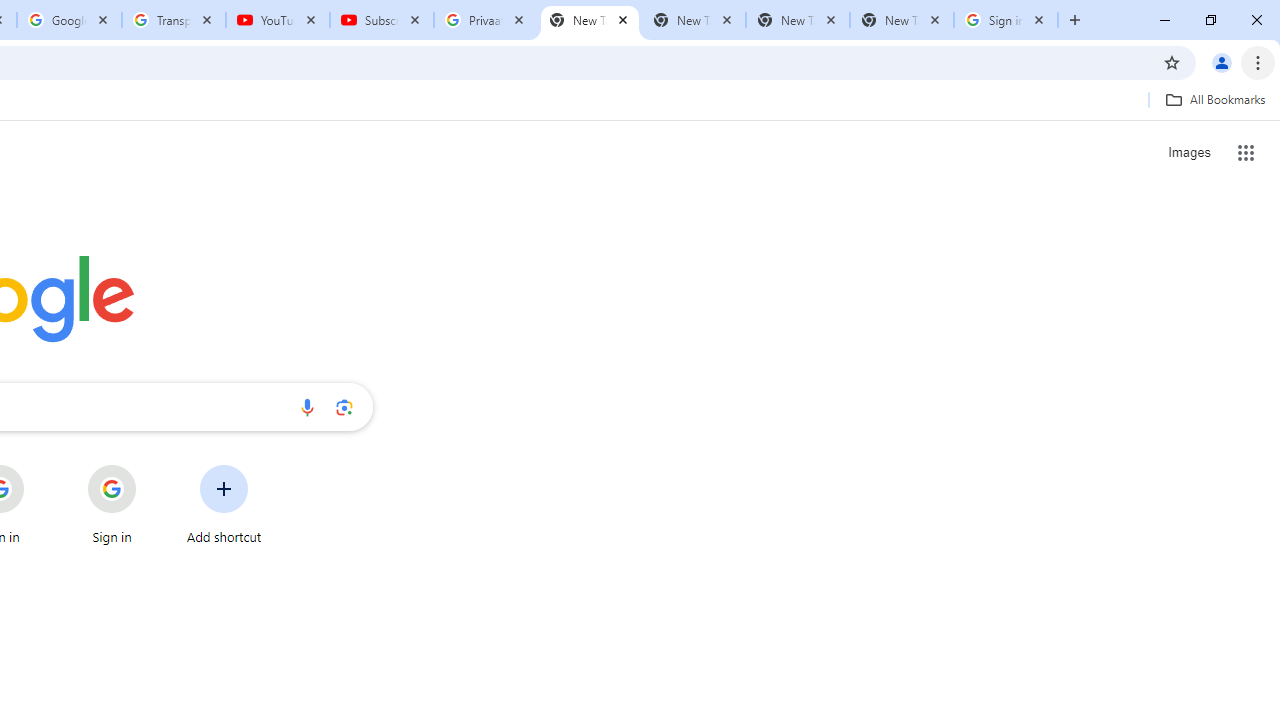 Image resolution: width=1280 pixels, height=720 pixels. I want to click on More actions for Sign in shortcut, so click(152, 466).